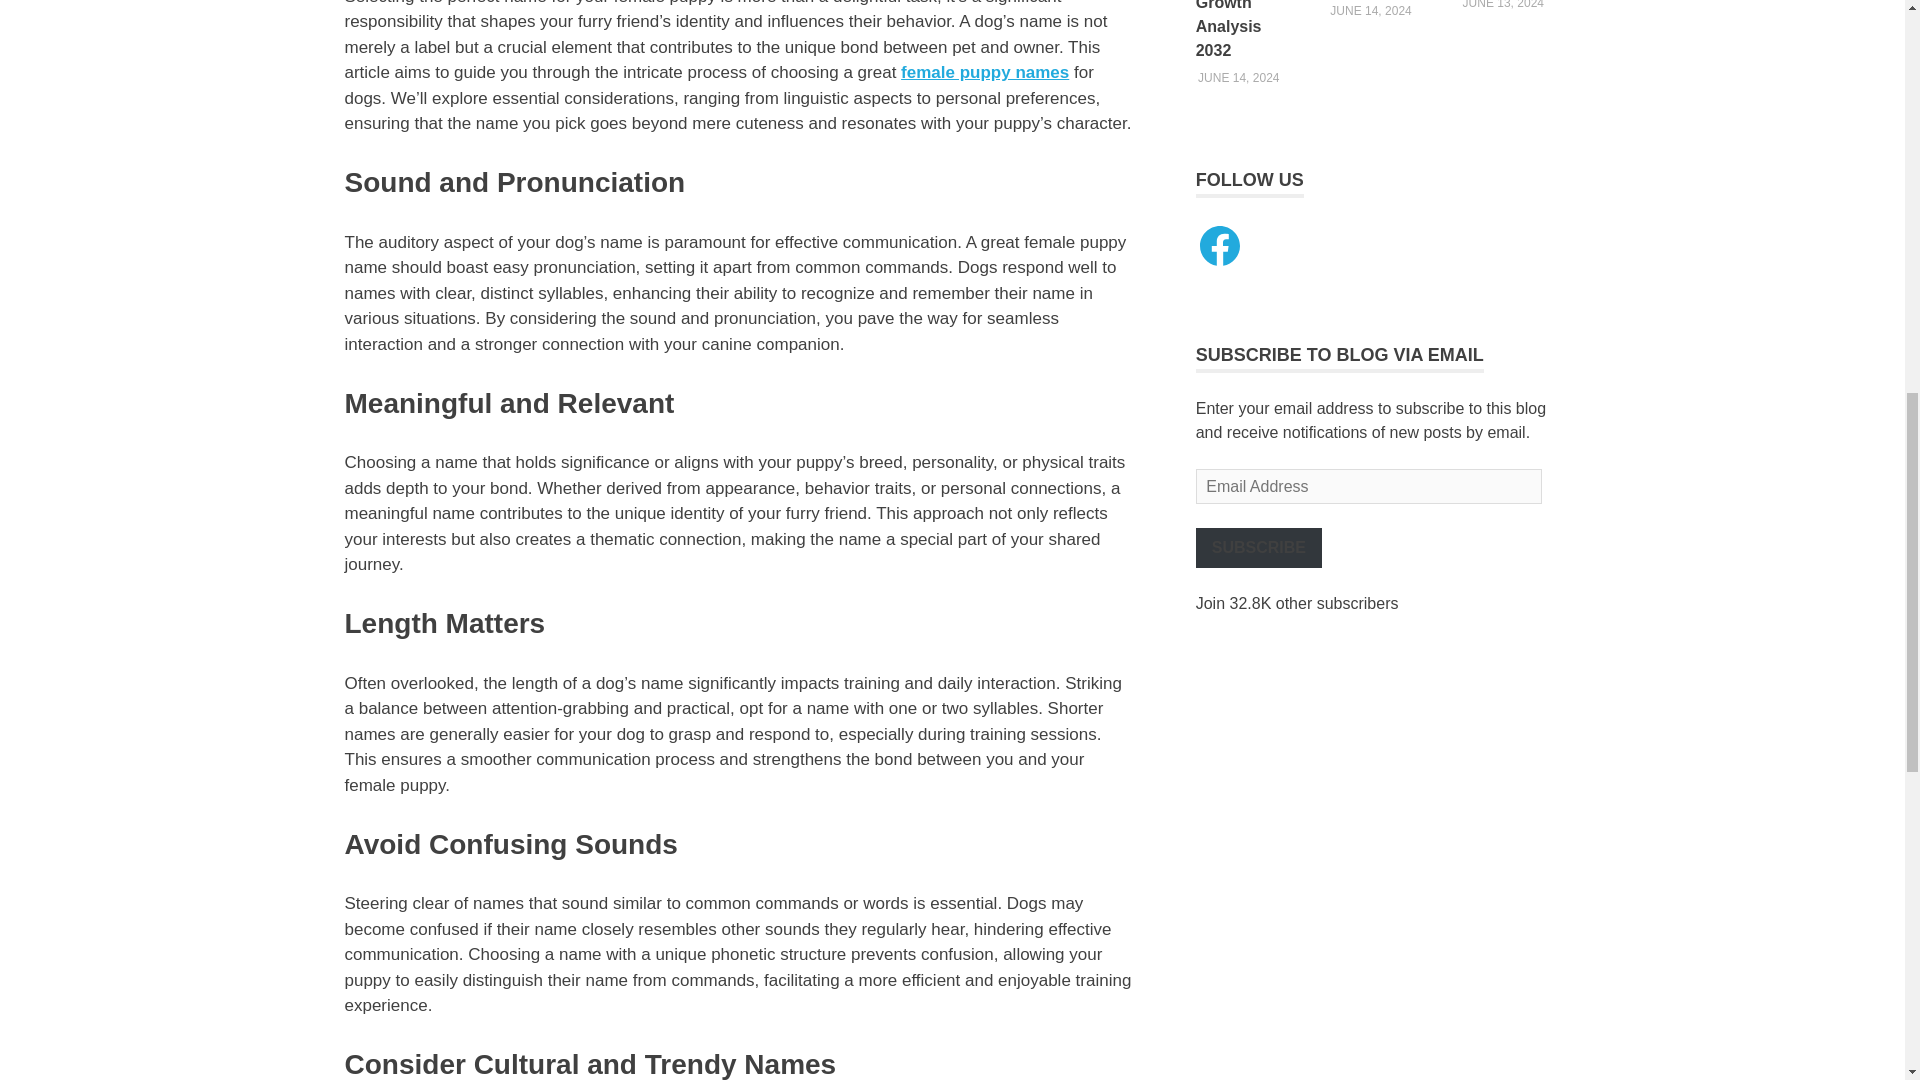 The width and height of the screenshot is (1920, 1080). What do you see at coordinates (1370, 11) in the screenshot?
I see `9:54 am` at bounding box center [1370, 11].